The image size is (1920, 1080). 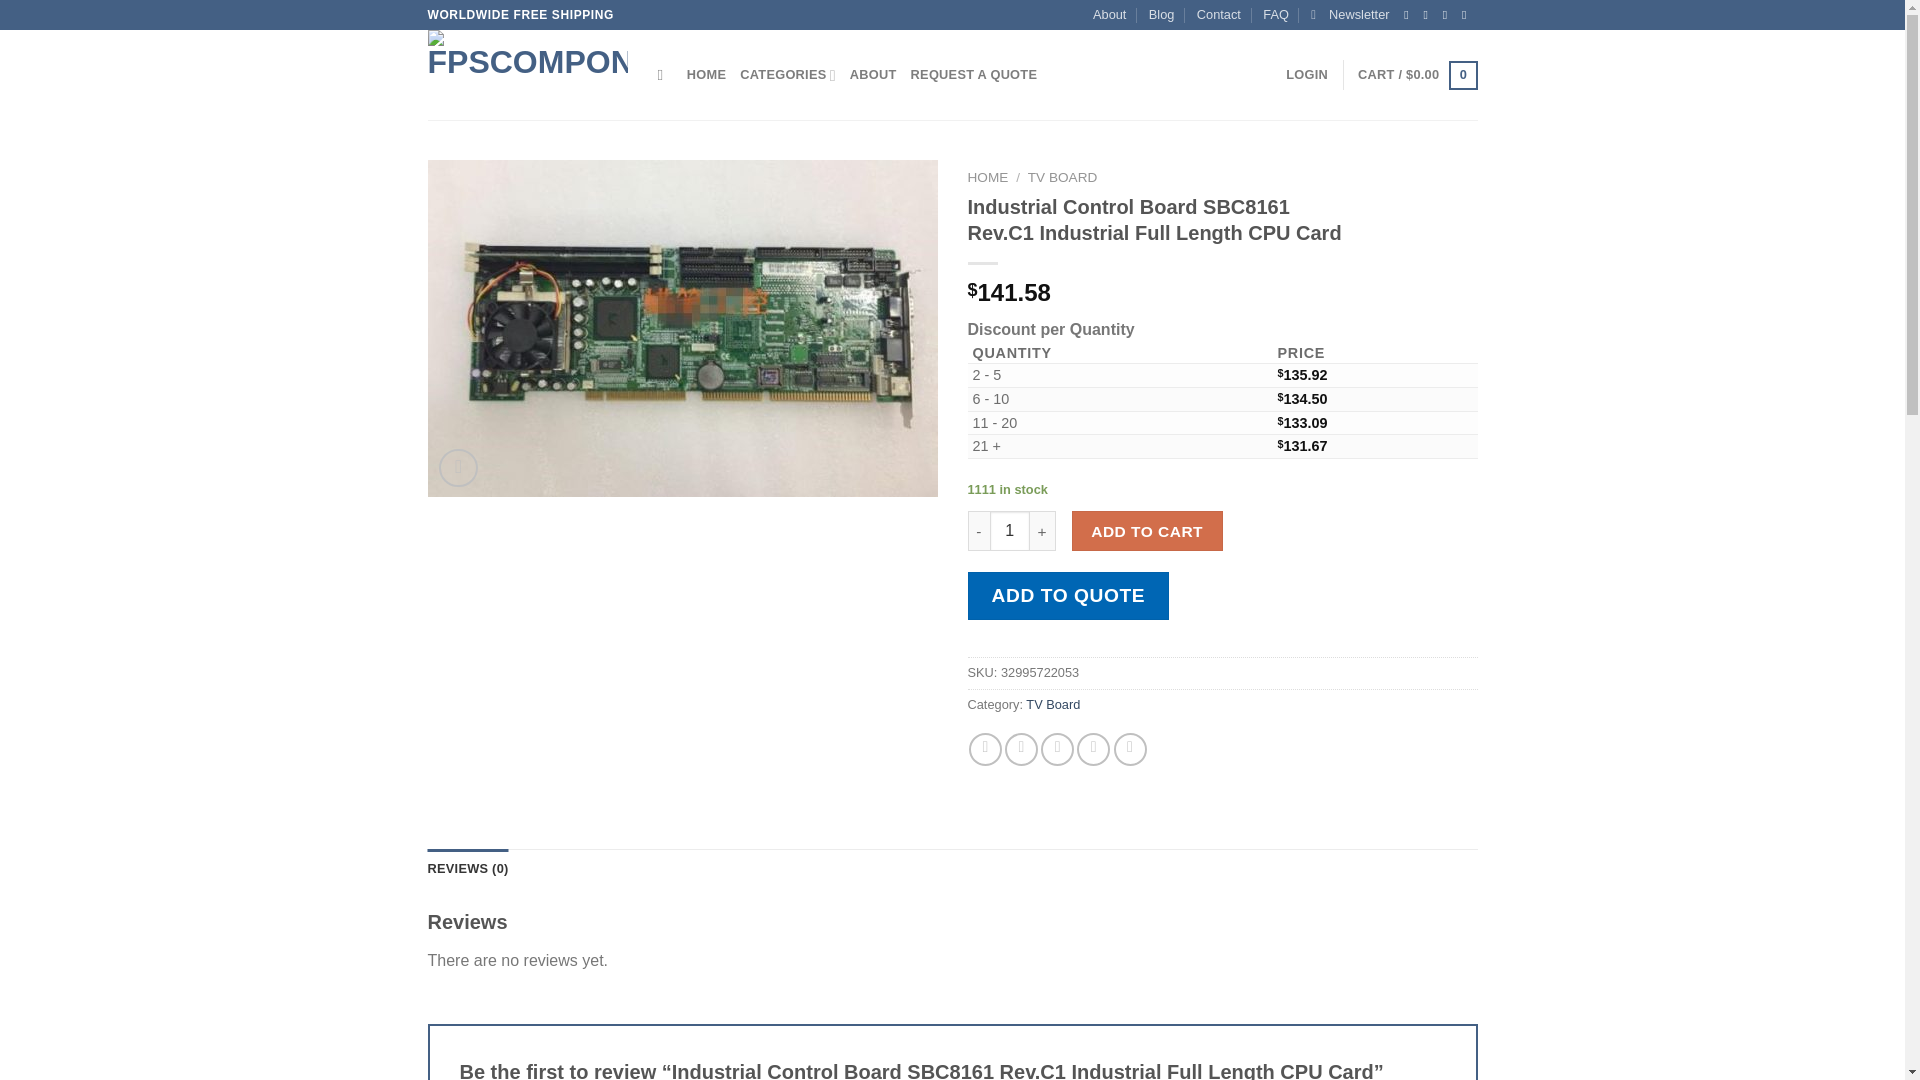 I want to click on HOME, so click(x=706, y=75).